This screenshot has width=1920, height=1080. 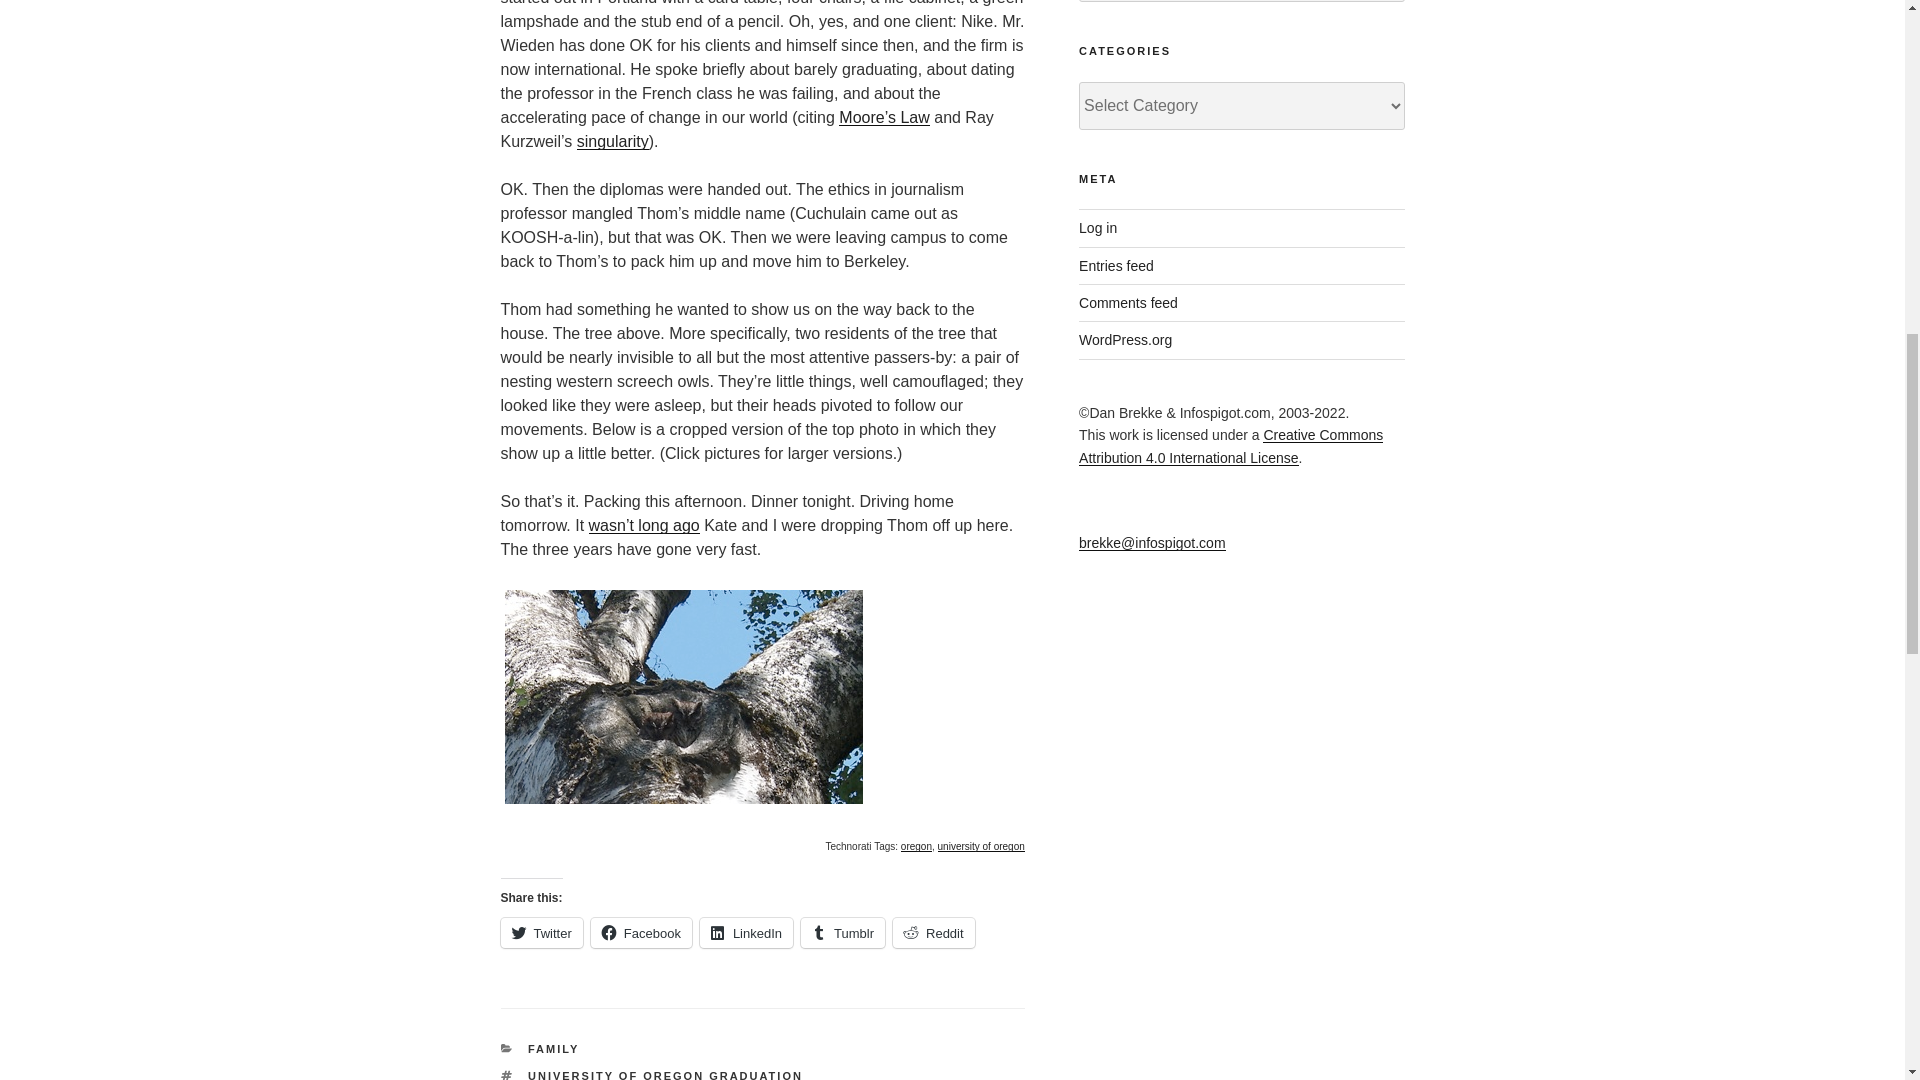 I want to click on Click to share on Twitter, so click(x=540, y=933).